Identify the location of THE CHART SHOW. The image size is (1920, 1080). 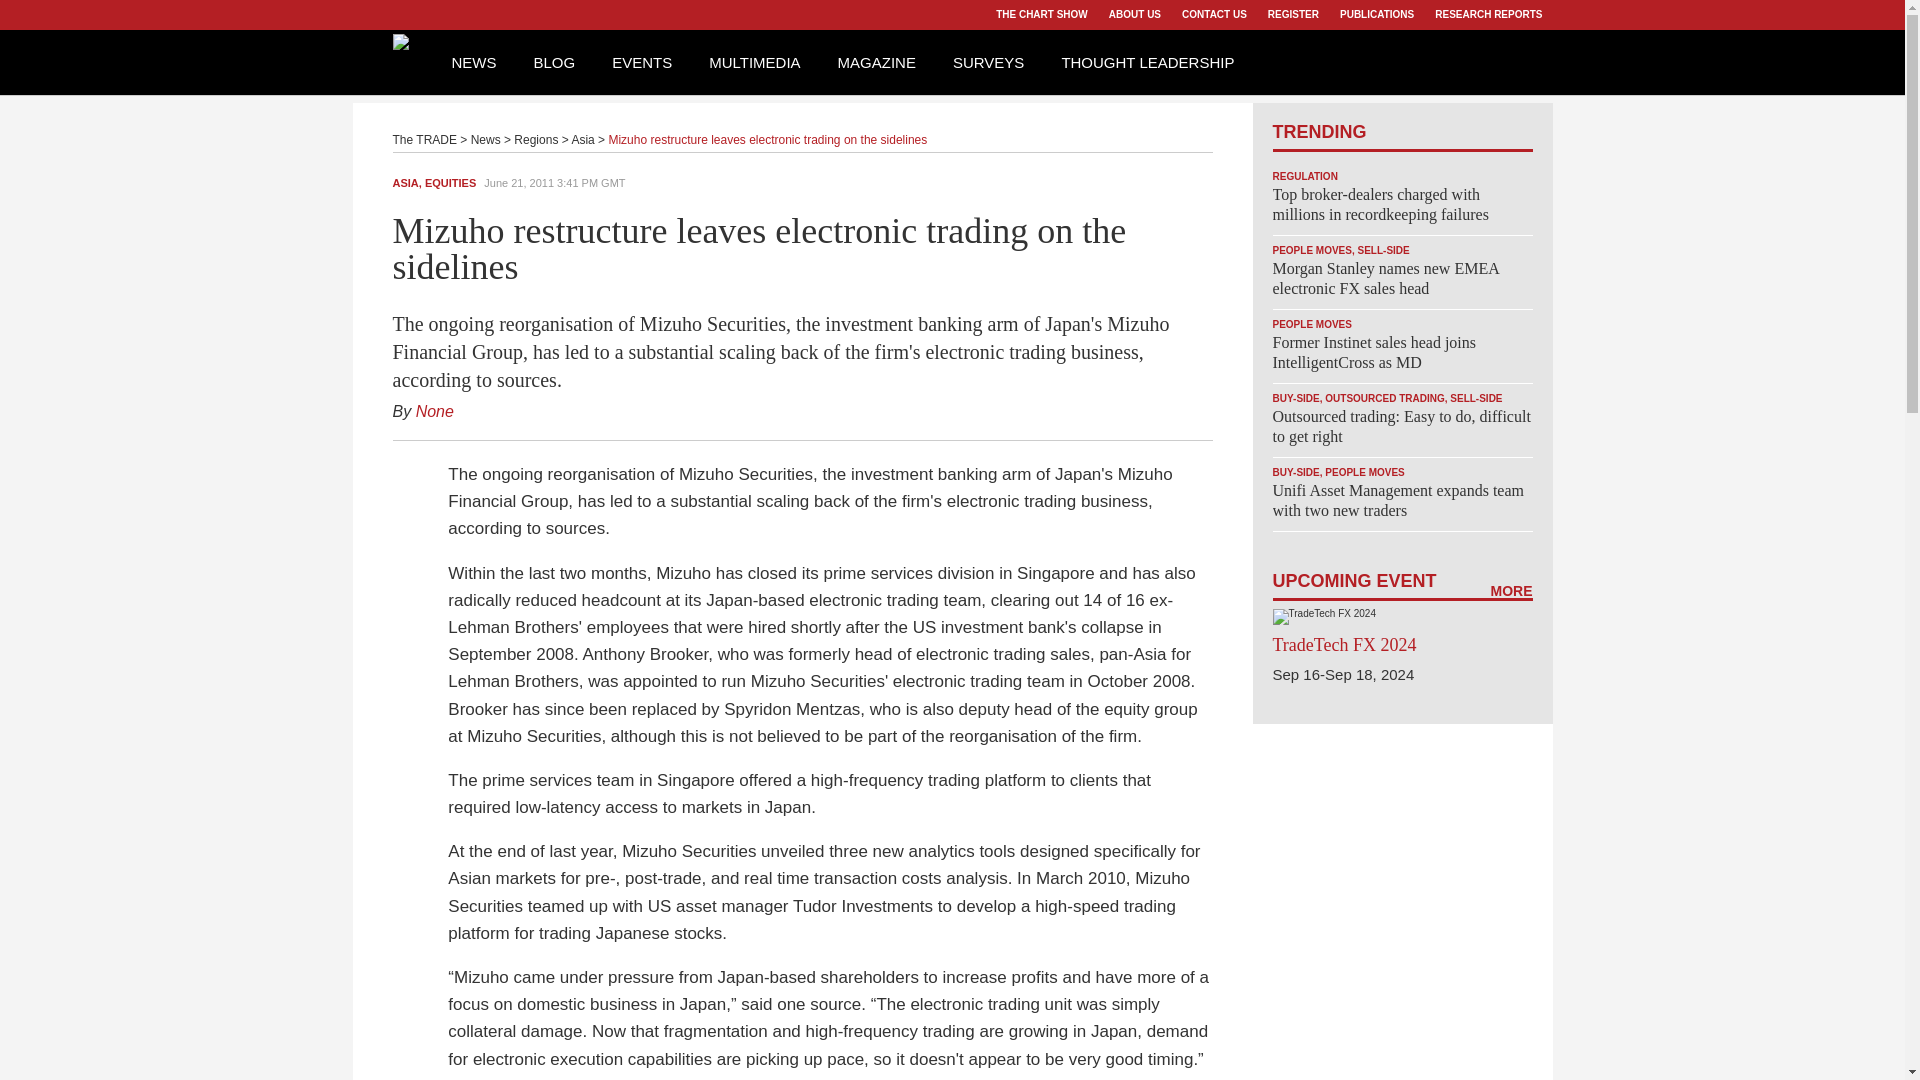
(1041, 15).